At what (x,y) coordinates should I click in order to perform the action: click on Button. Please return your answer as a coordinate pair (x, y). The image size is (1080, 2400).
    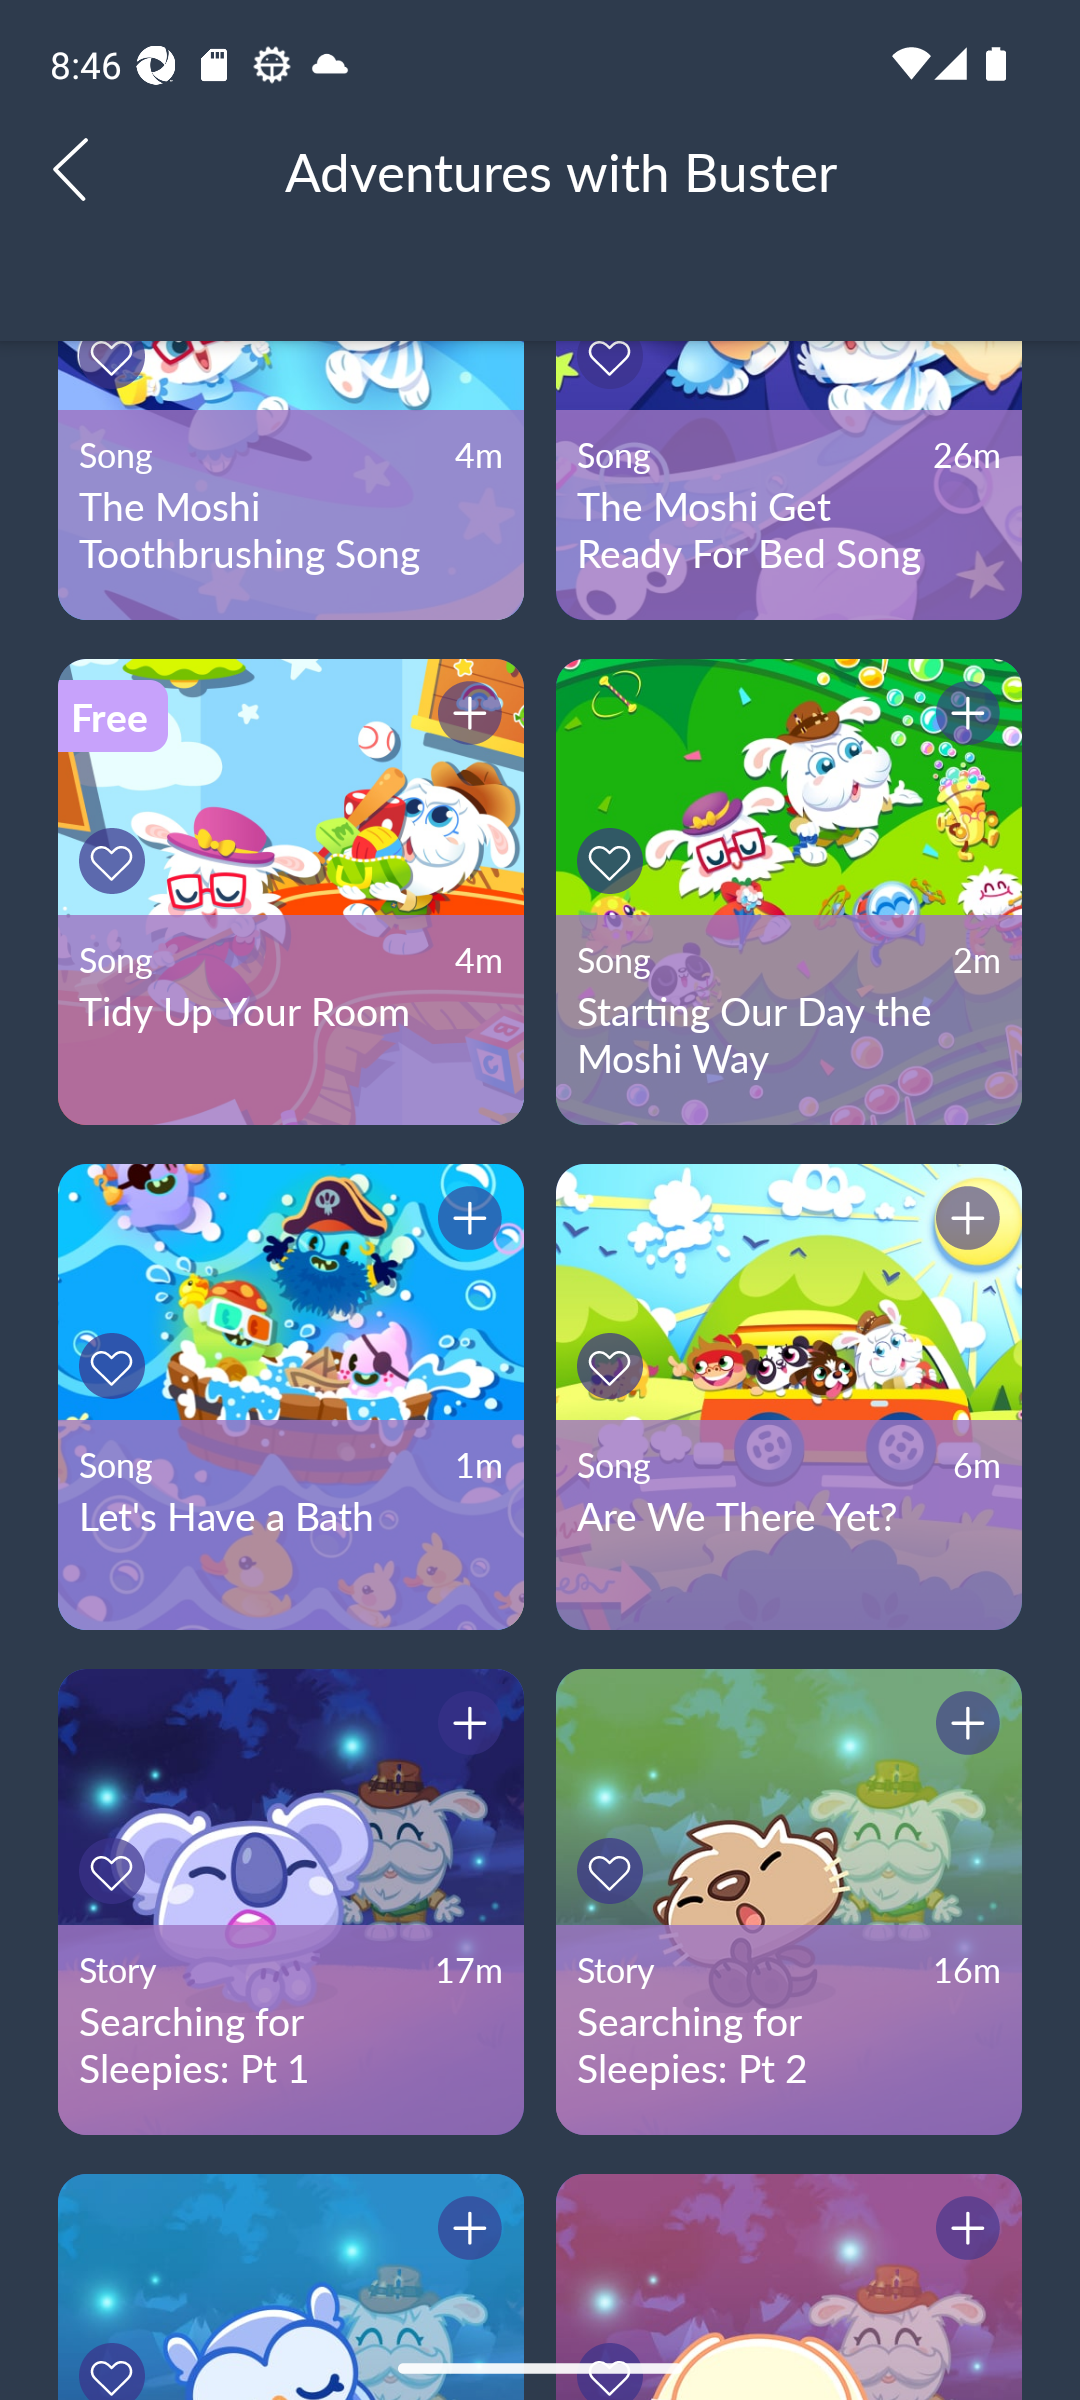
    Looking at the image, I should click on (465, 718).